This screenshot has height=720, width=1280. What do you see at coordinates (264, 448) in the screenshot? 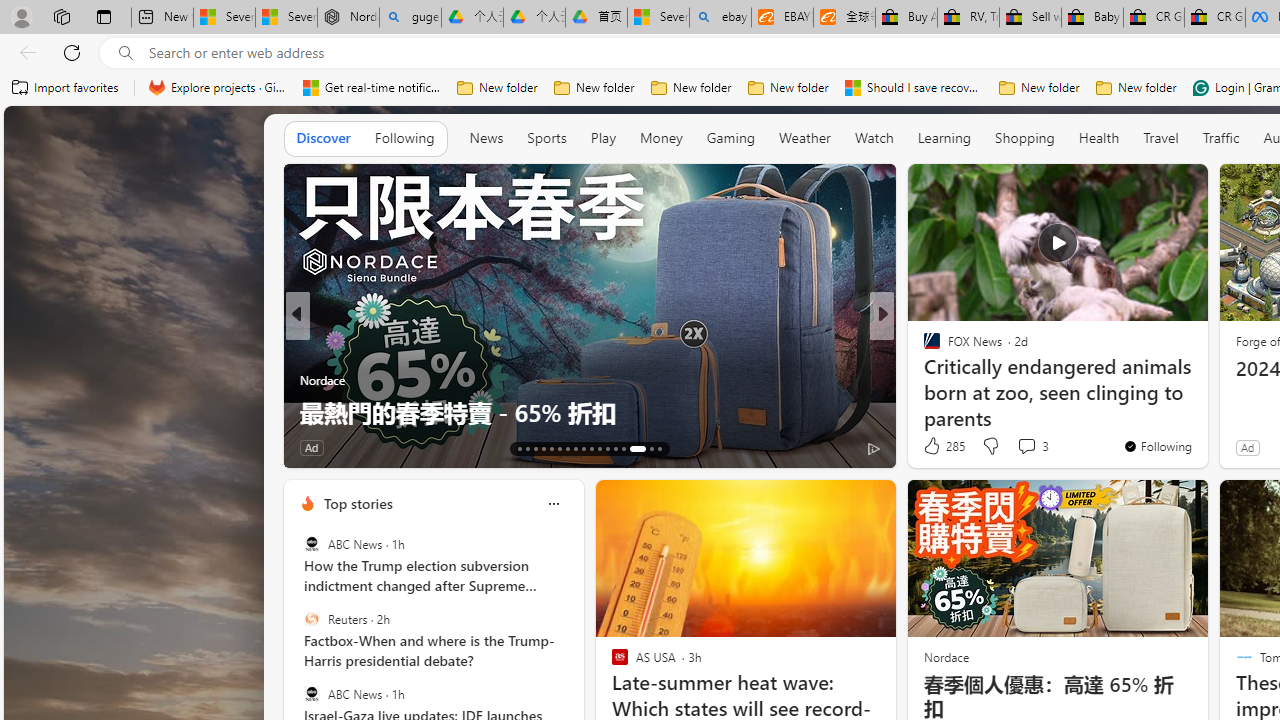
I see `Ad Choice` at bounding box center [264, 448].